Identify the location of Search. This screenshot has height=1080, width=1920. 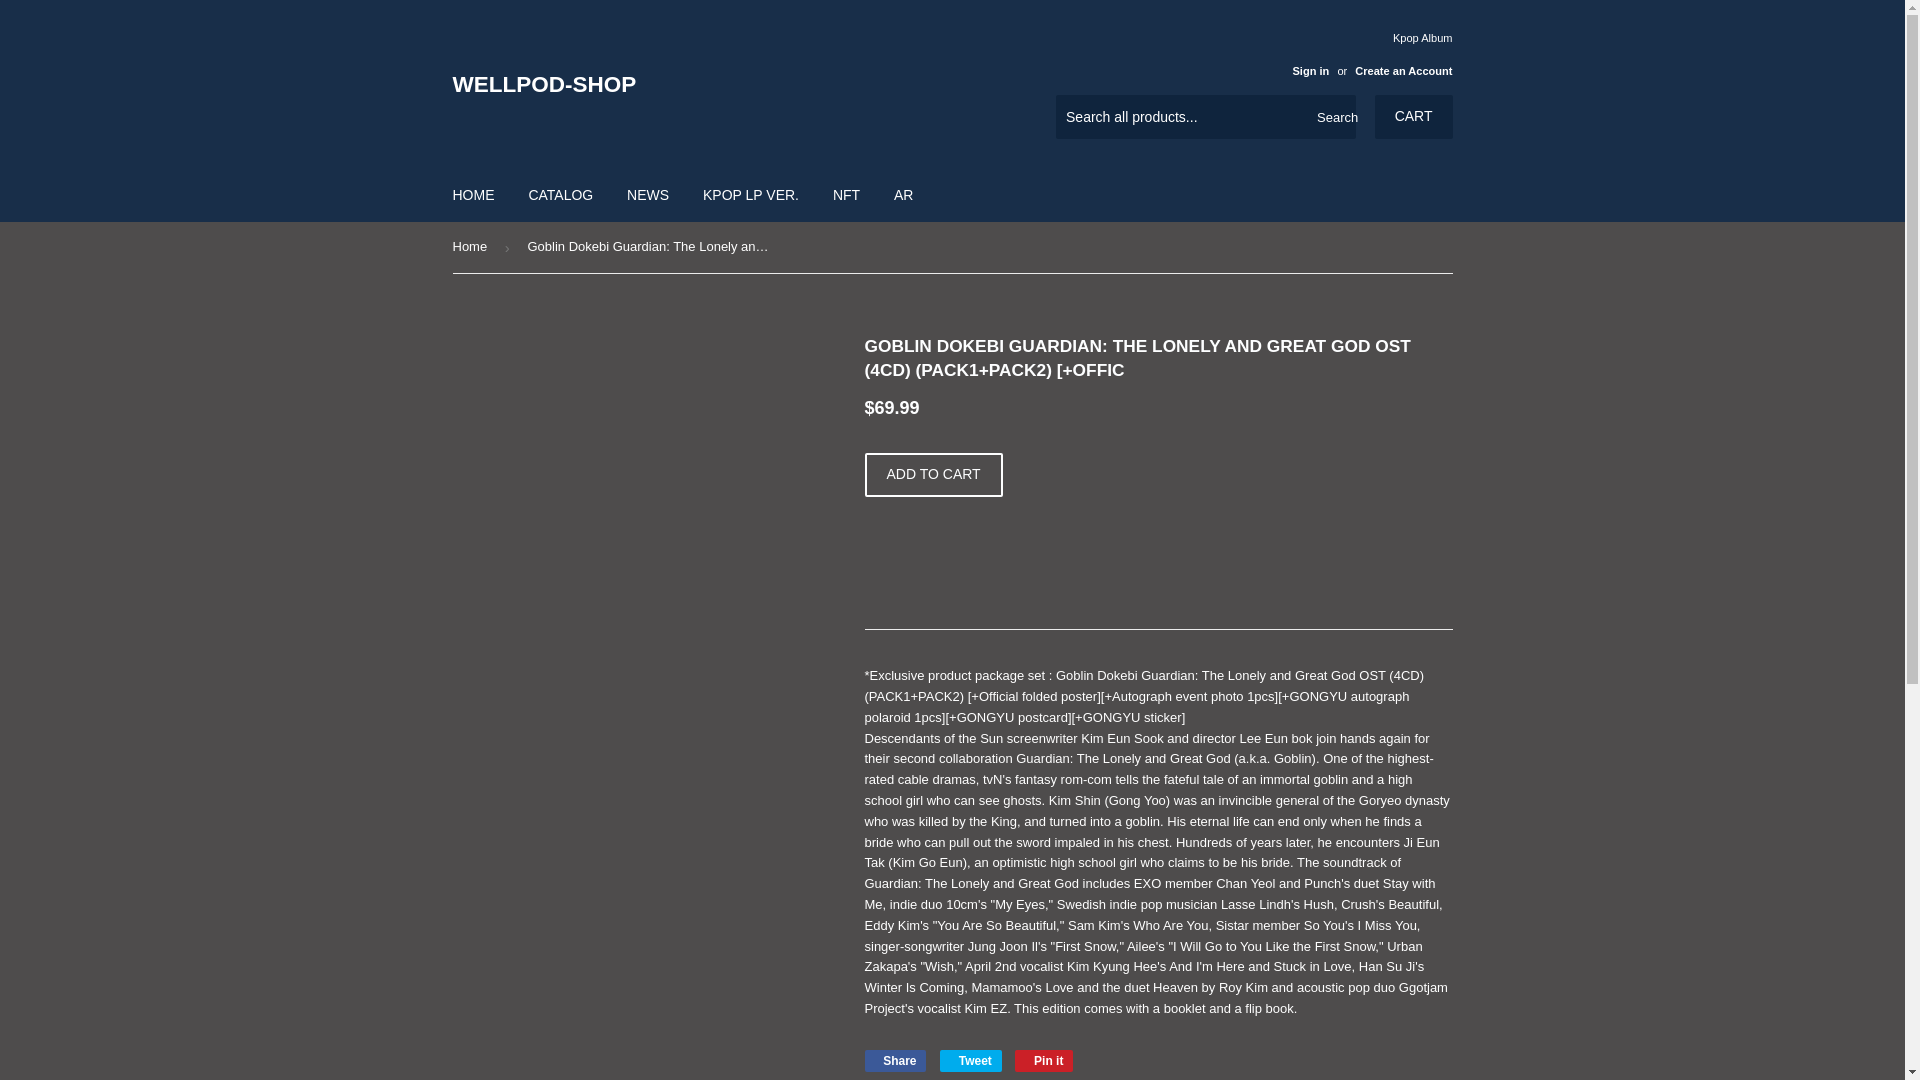
(1333, 118).